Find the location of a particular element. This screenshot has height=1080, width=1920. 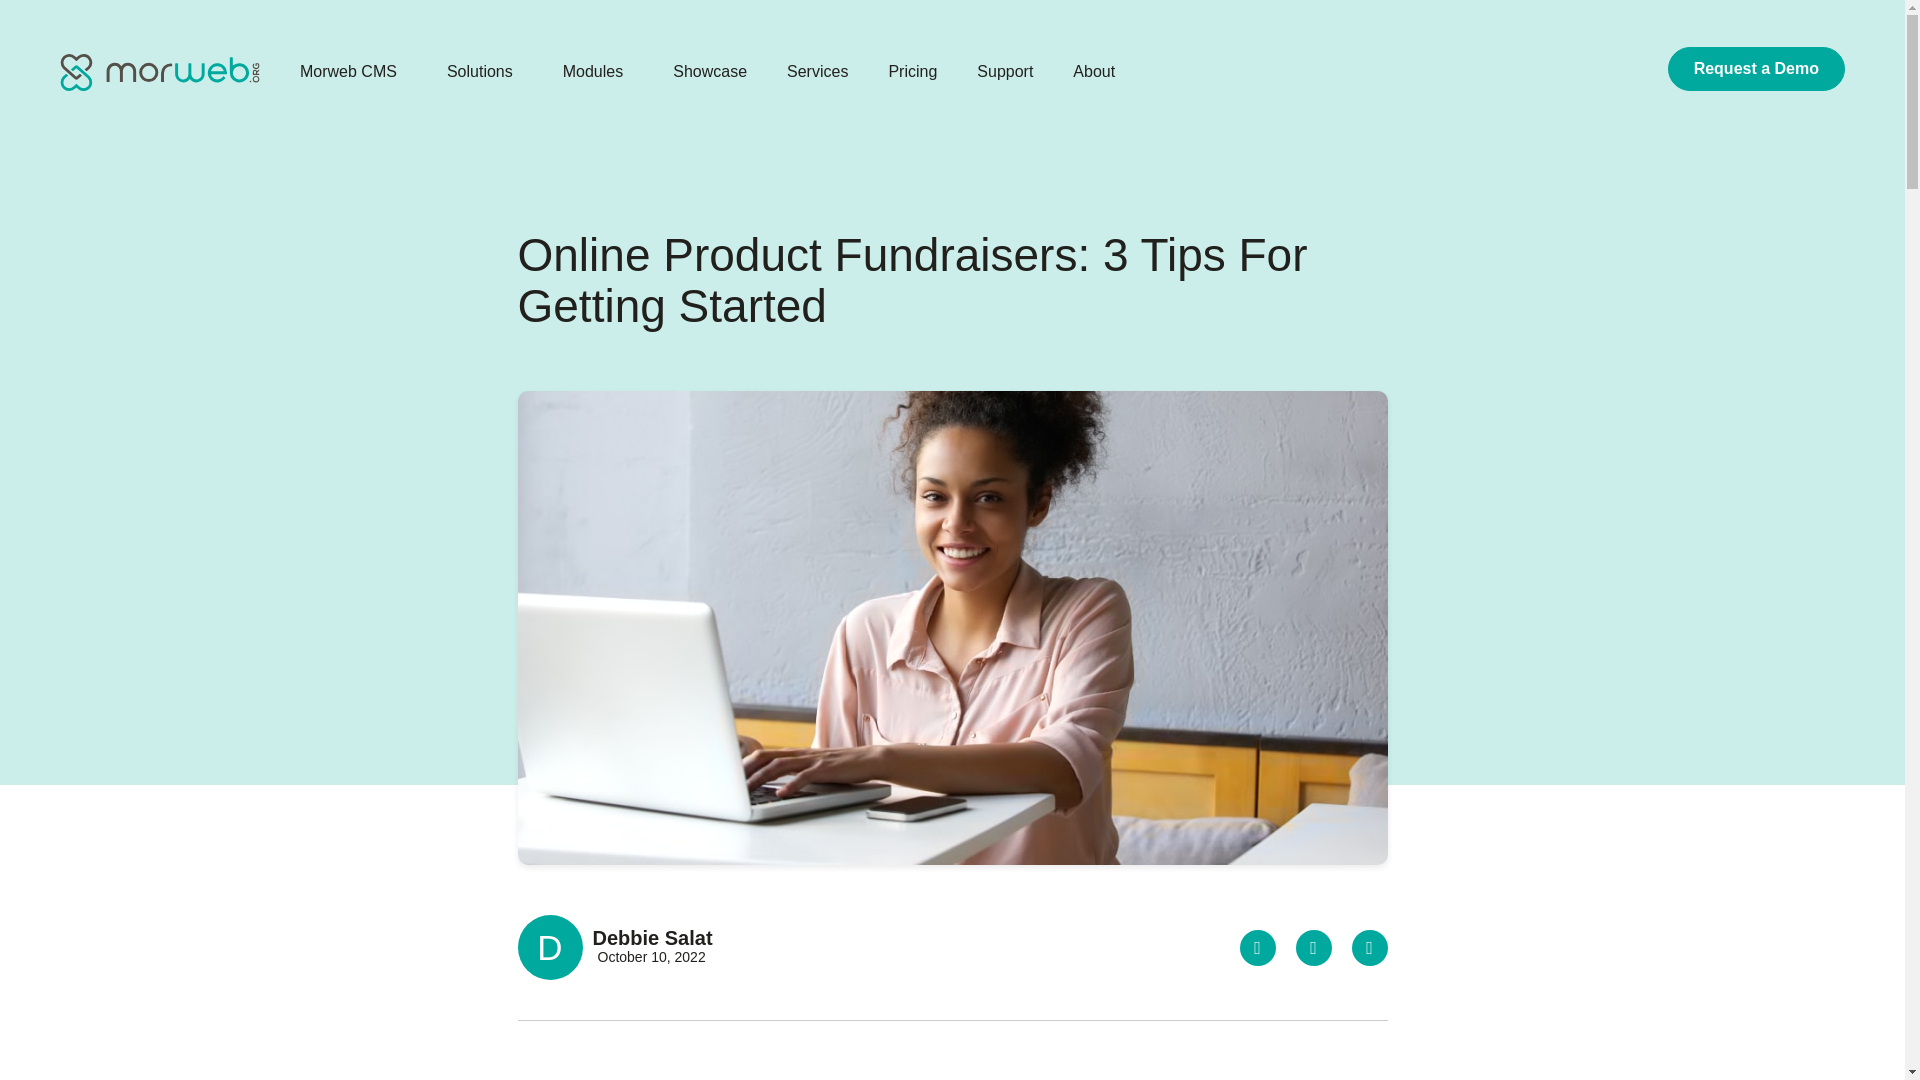

Solutions is located at coordinates (484, 72).